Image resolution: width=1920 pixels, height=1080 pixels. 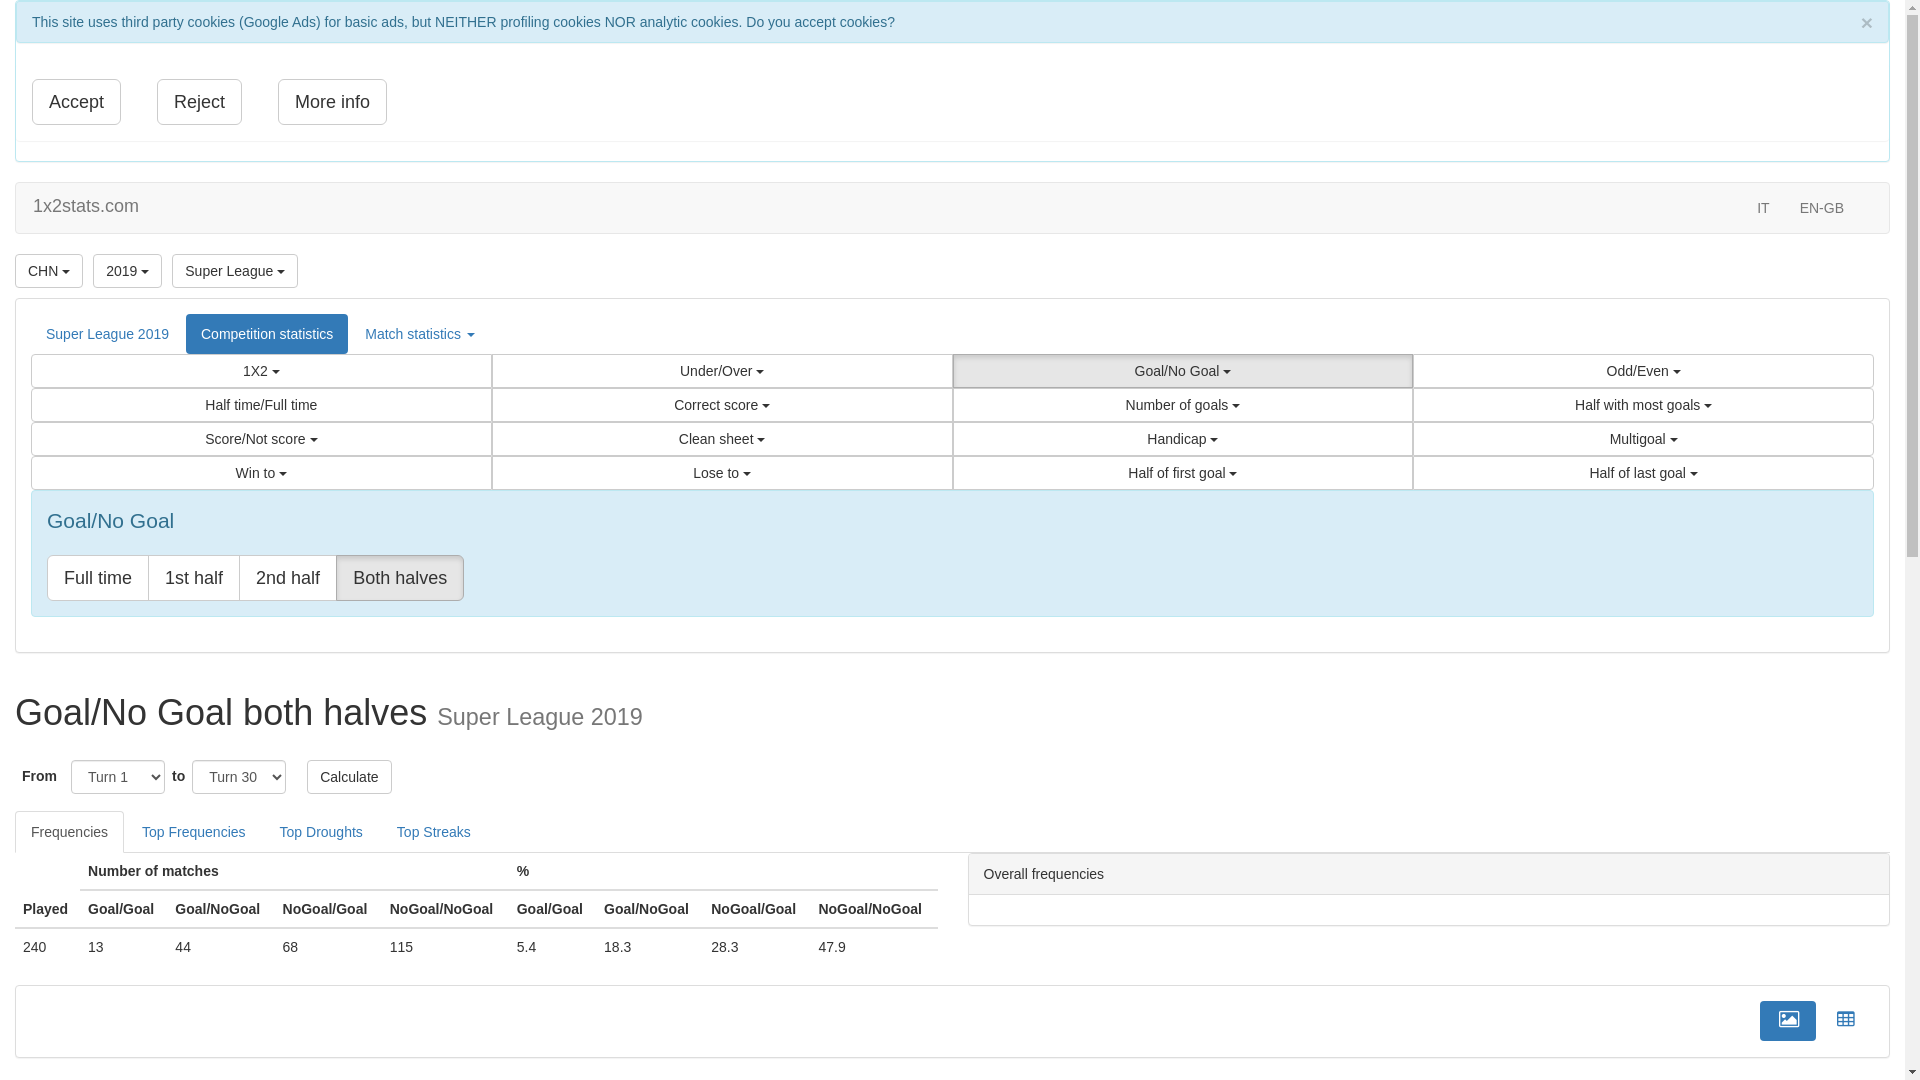 What do you see at coordinates (722, 371) in the screenshot?
I see `Under/Over` at bounding box center [722, 371].